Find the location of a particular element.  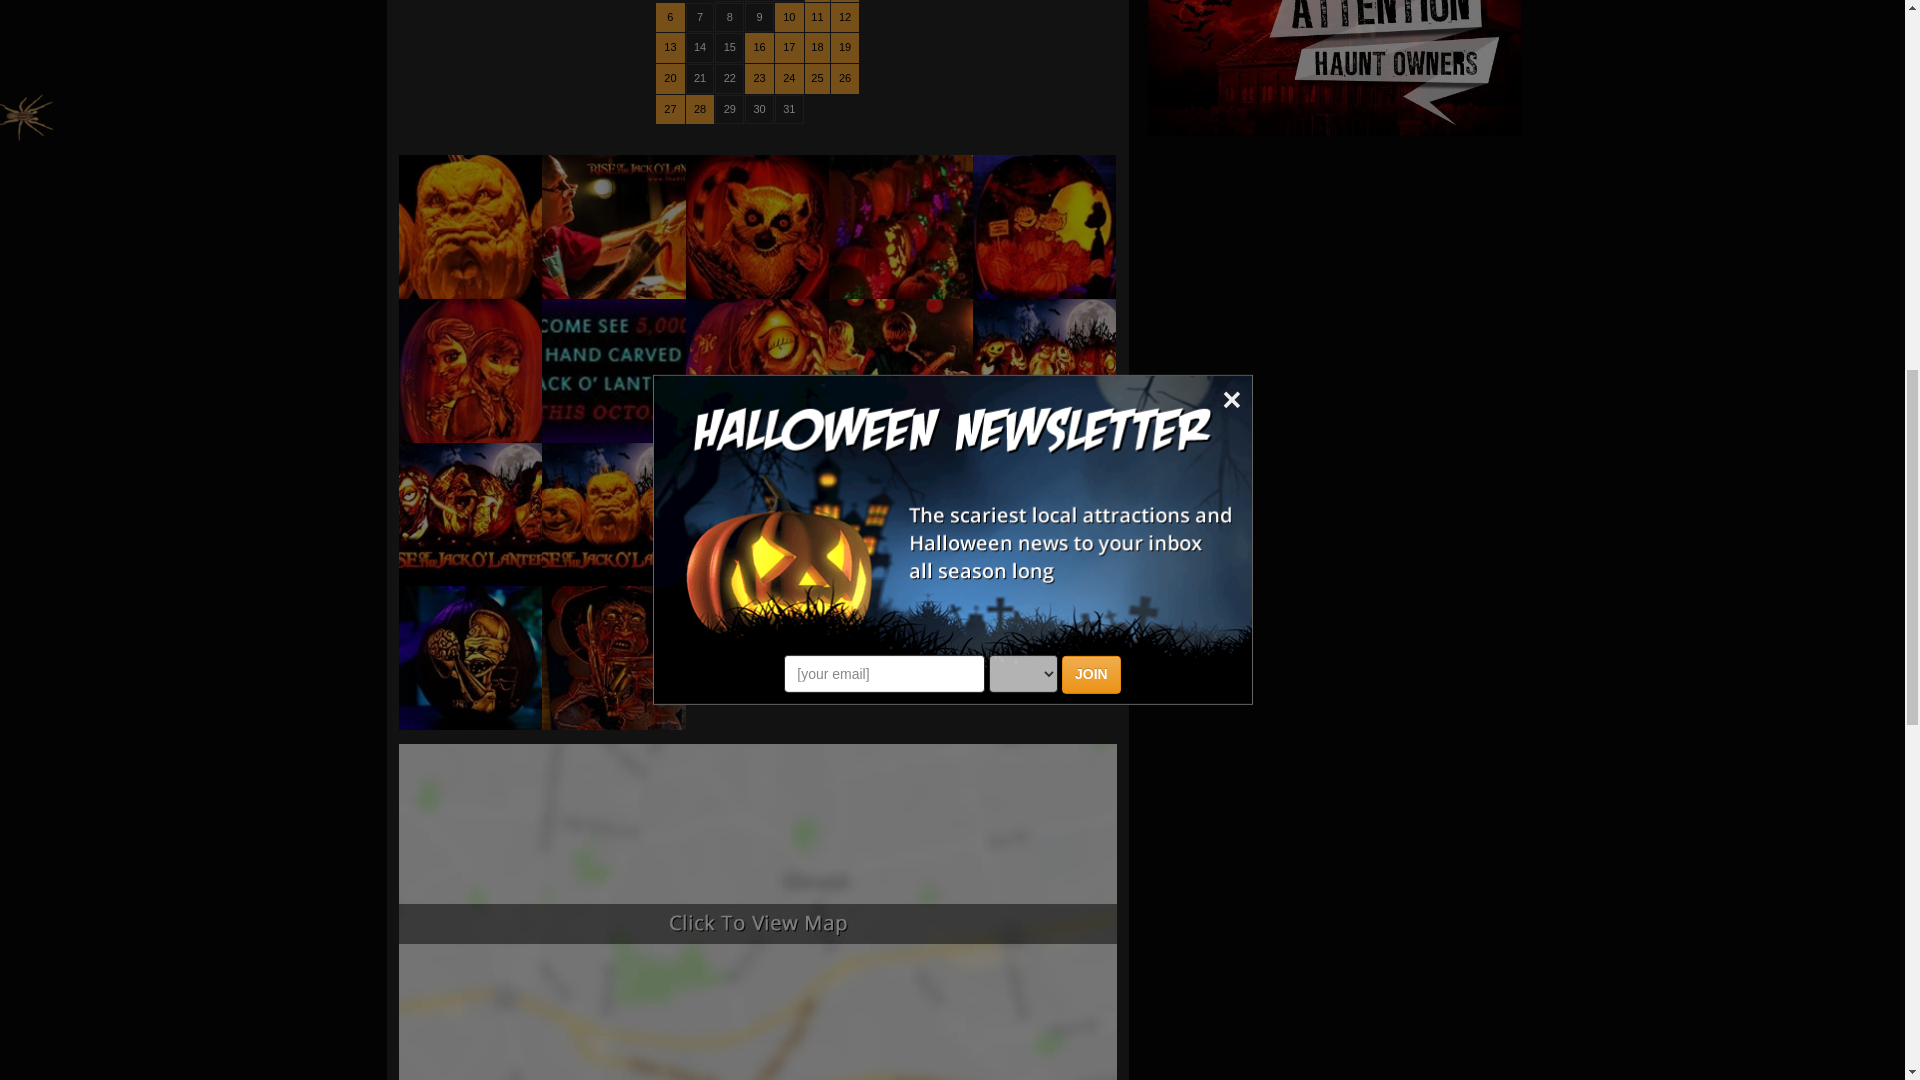

Children 2 and Under Free! is located at coordinates (901, 370).